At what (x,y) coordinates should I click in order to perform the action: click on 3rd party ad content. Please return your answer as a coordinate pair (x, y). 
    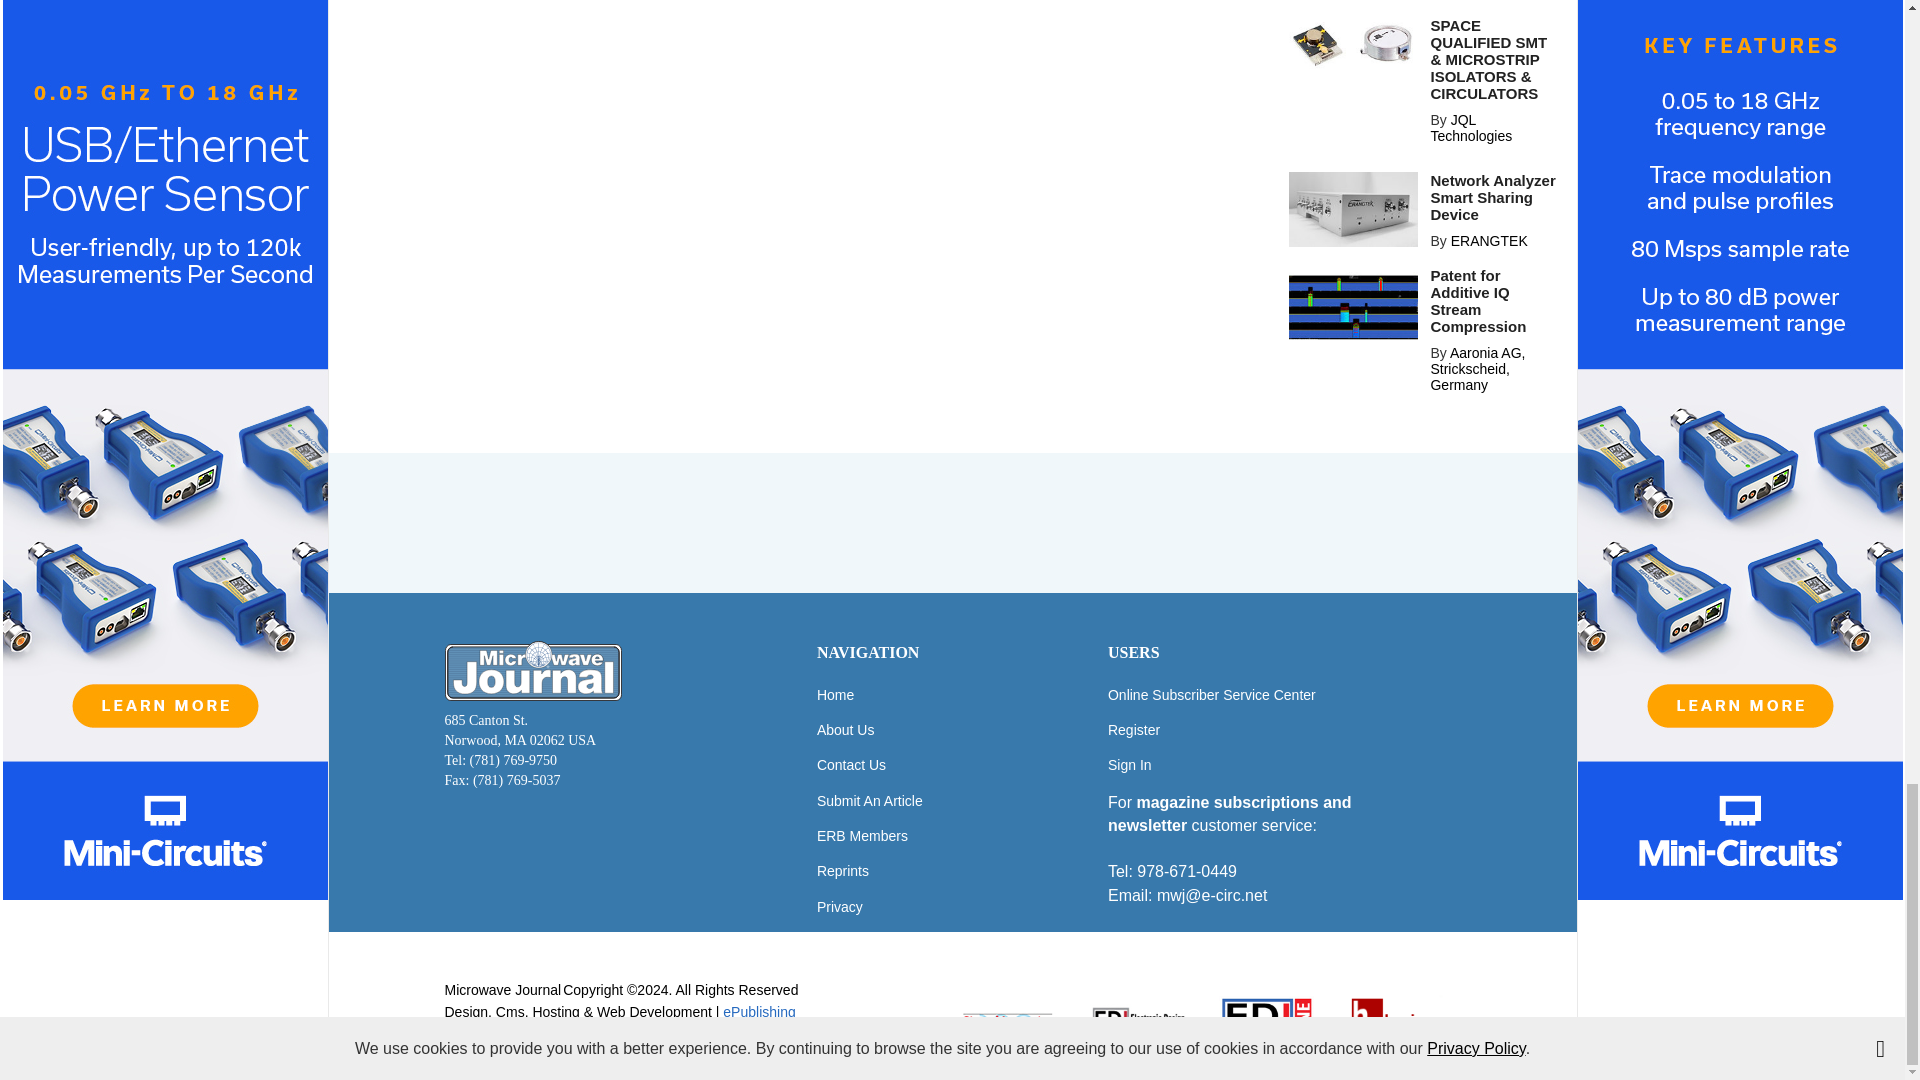
    Looking at the image, I should click on (951, 523).